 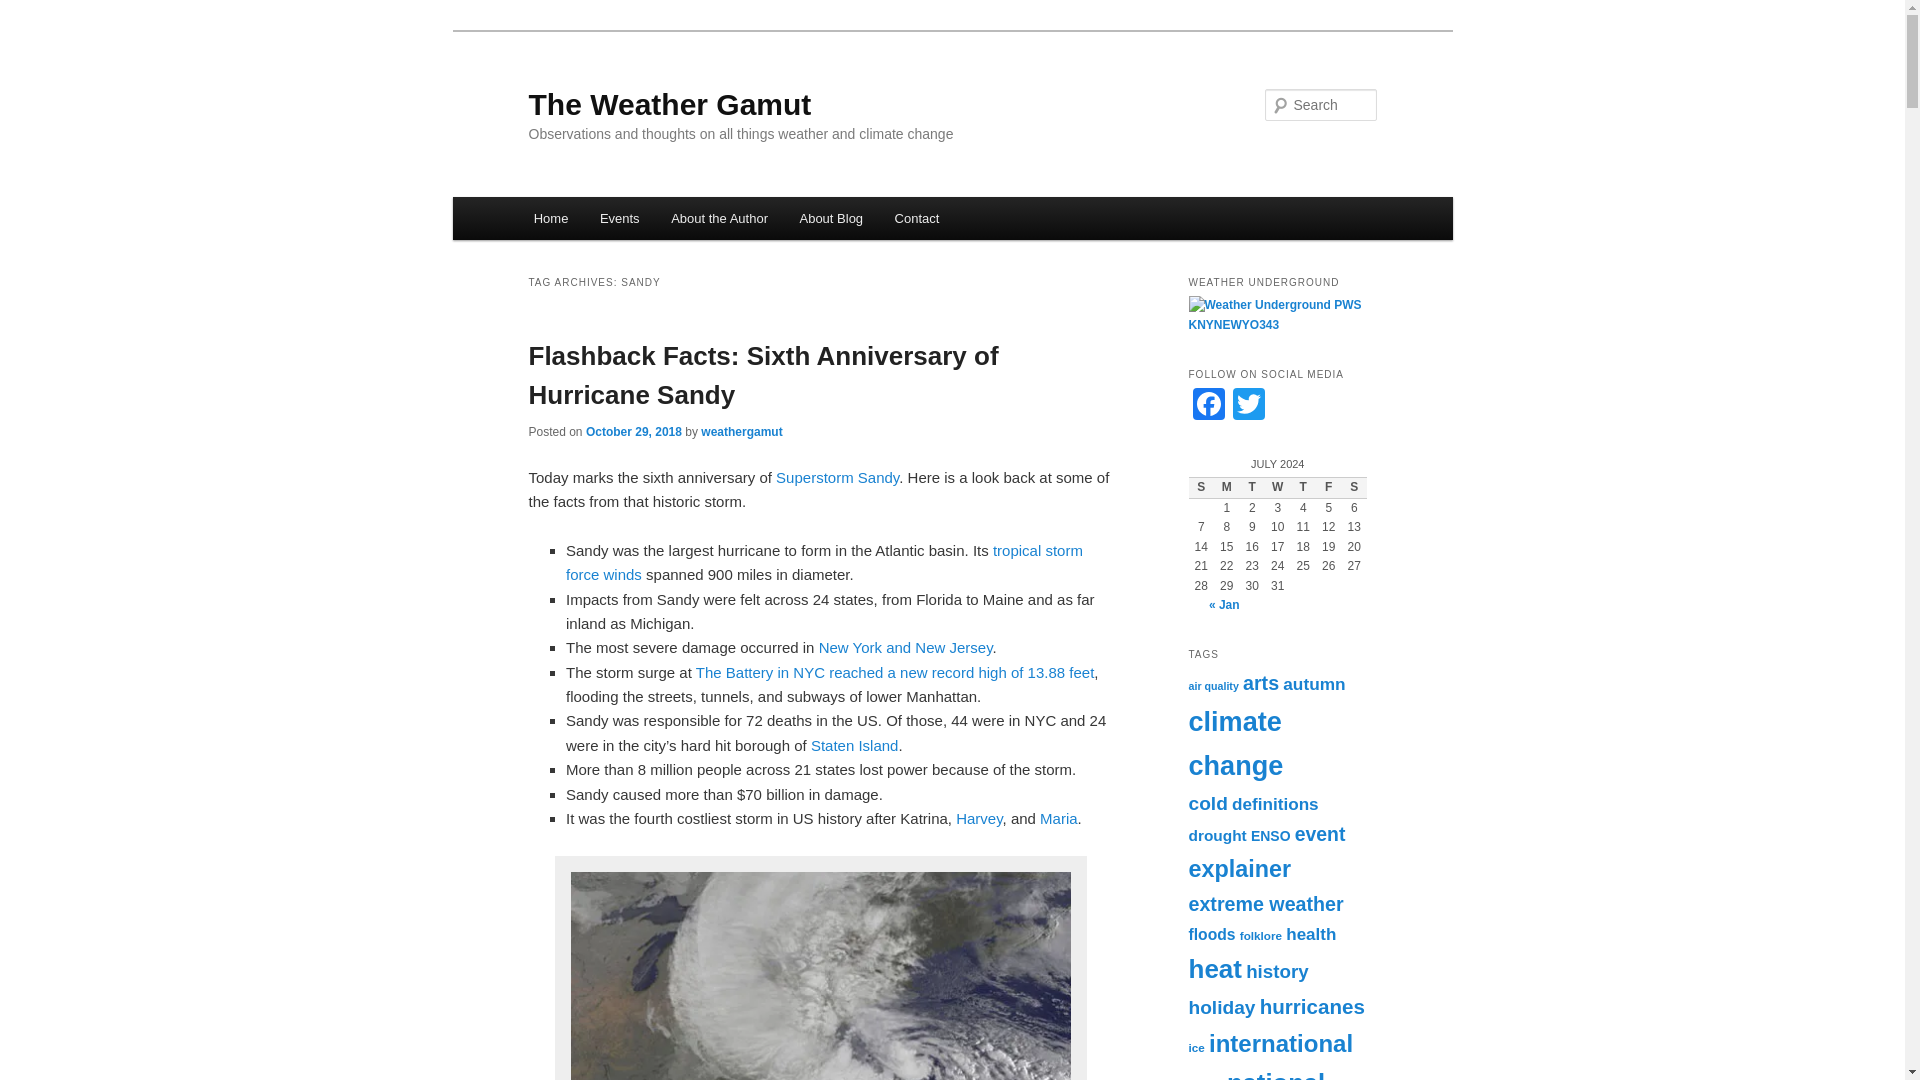 I want to click on weathergamut, so click(x=740, y=432).